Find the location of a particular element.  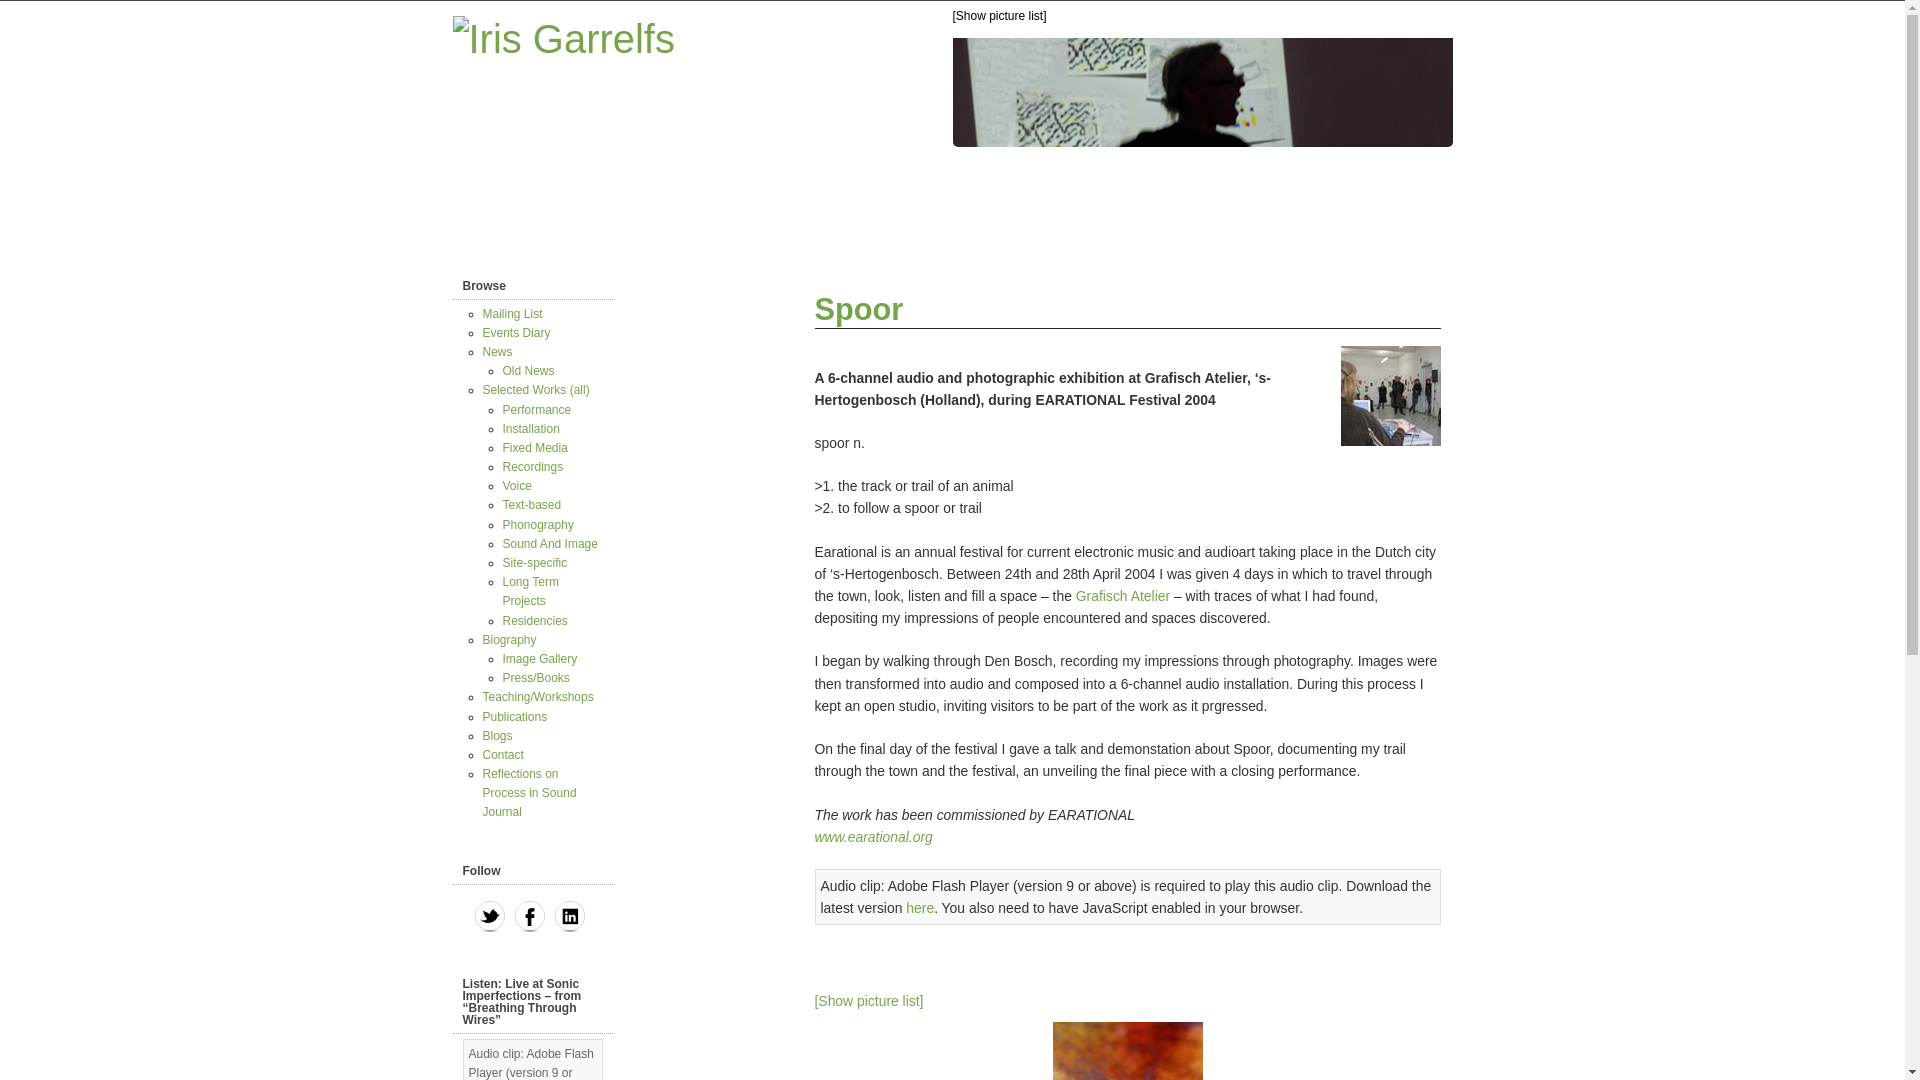

Blogs is located at coordinates (496, 736).